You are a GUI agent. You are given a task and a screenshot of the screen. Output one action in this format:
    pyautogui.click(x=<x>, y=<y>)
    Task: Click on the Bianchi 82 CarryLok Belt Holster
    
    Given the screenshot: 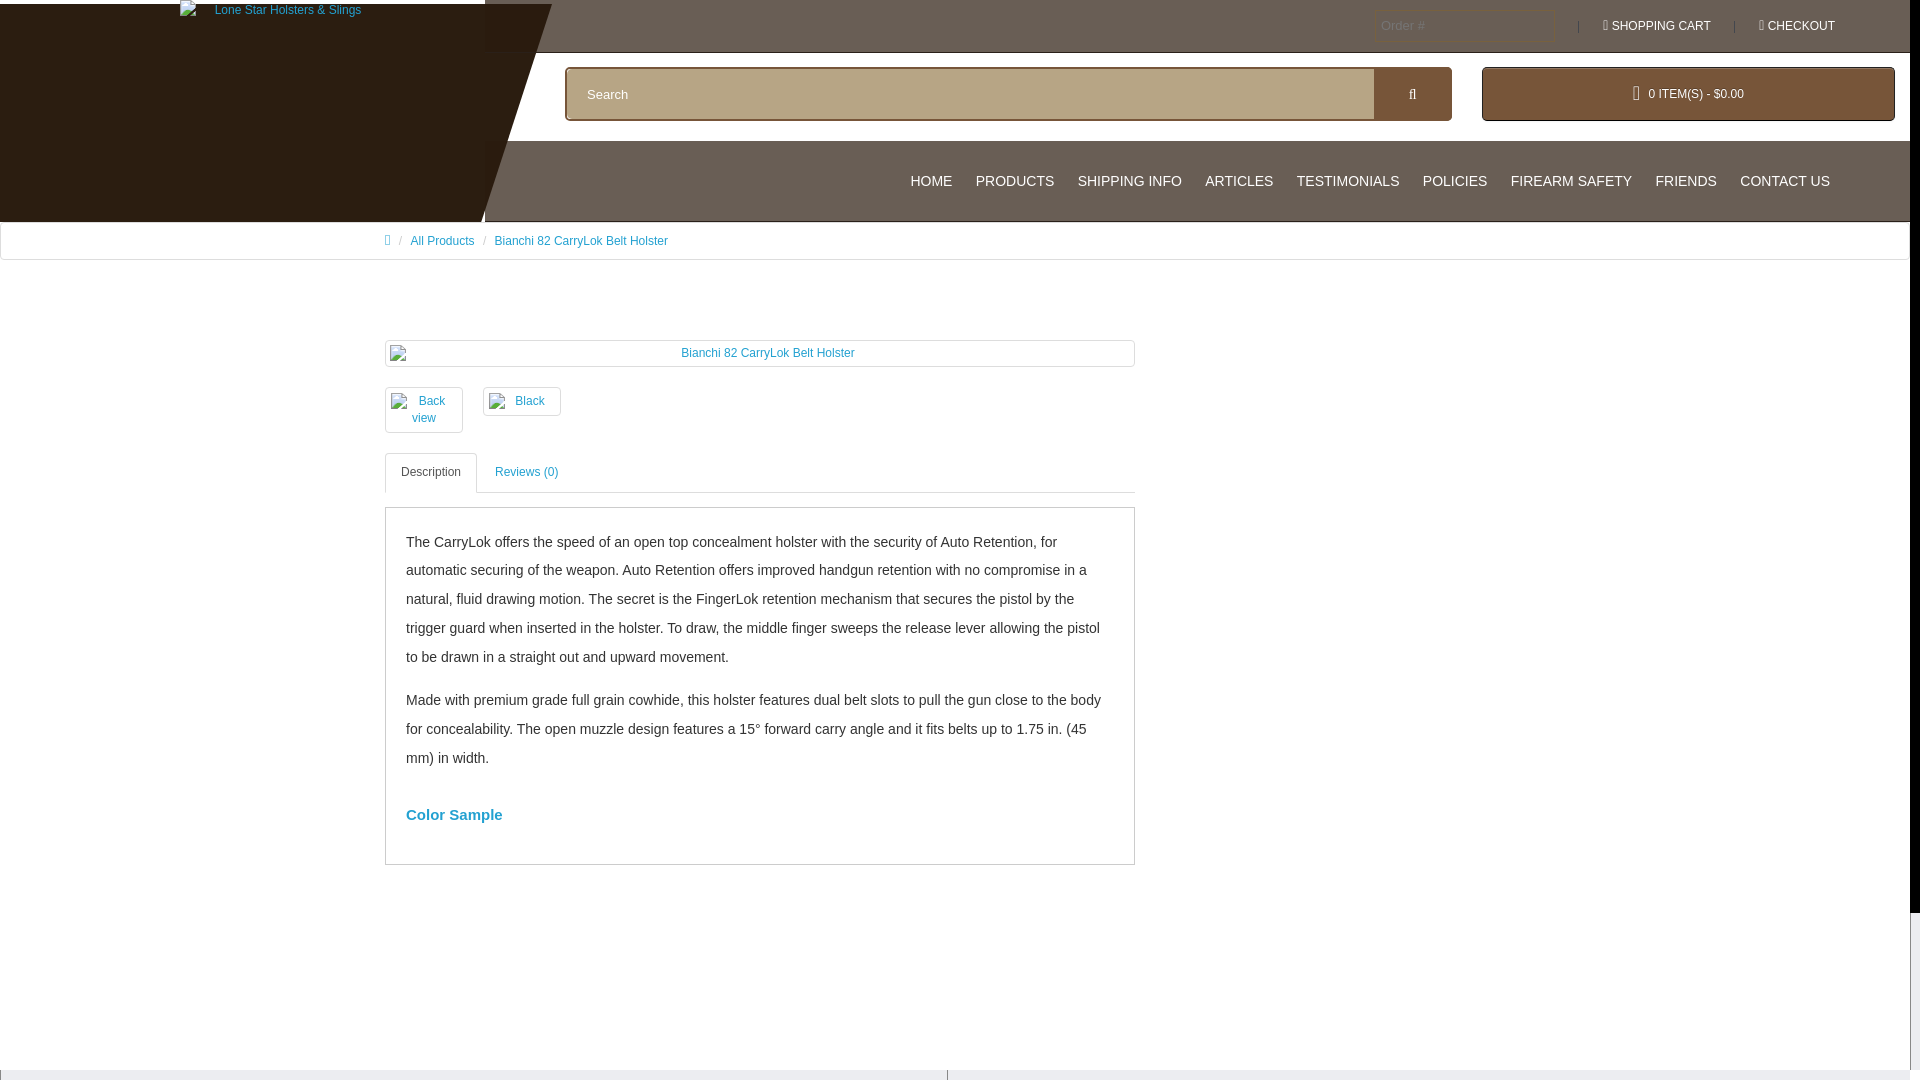 What is the action you would take?
    pyautogui.click(x=582, y=241)
    